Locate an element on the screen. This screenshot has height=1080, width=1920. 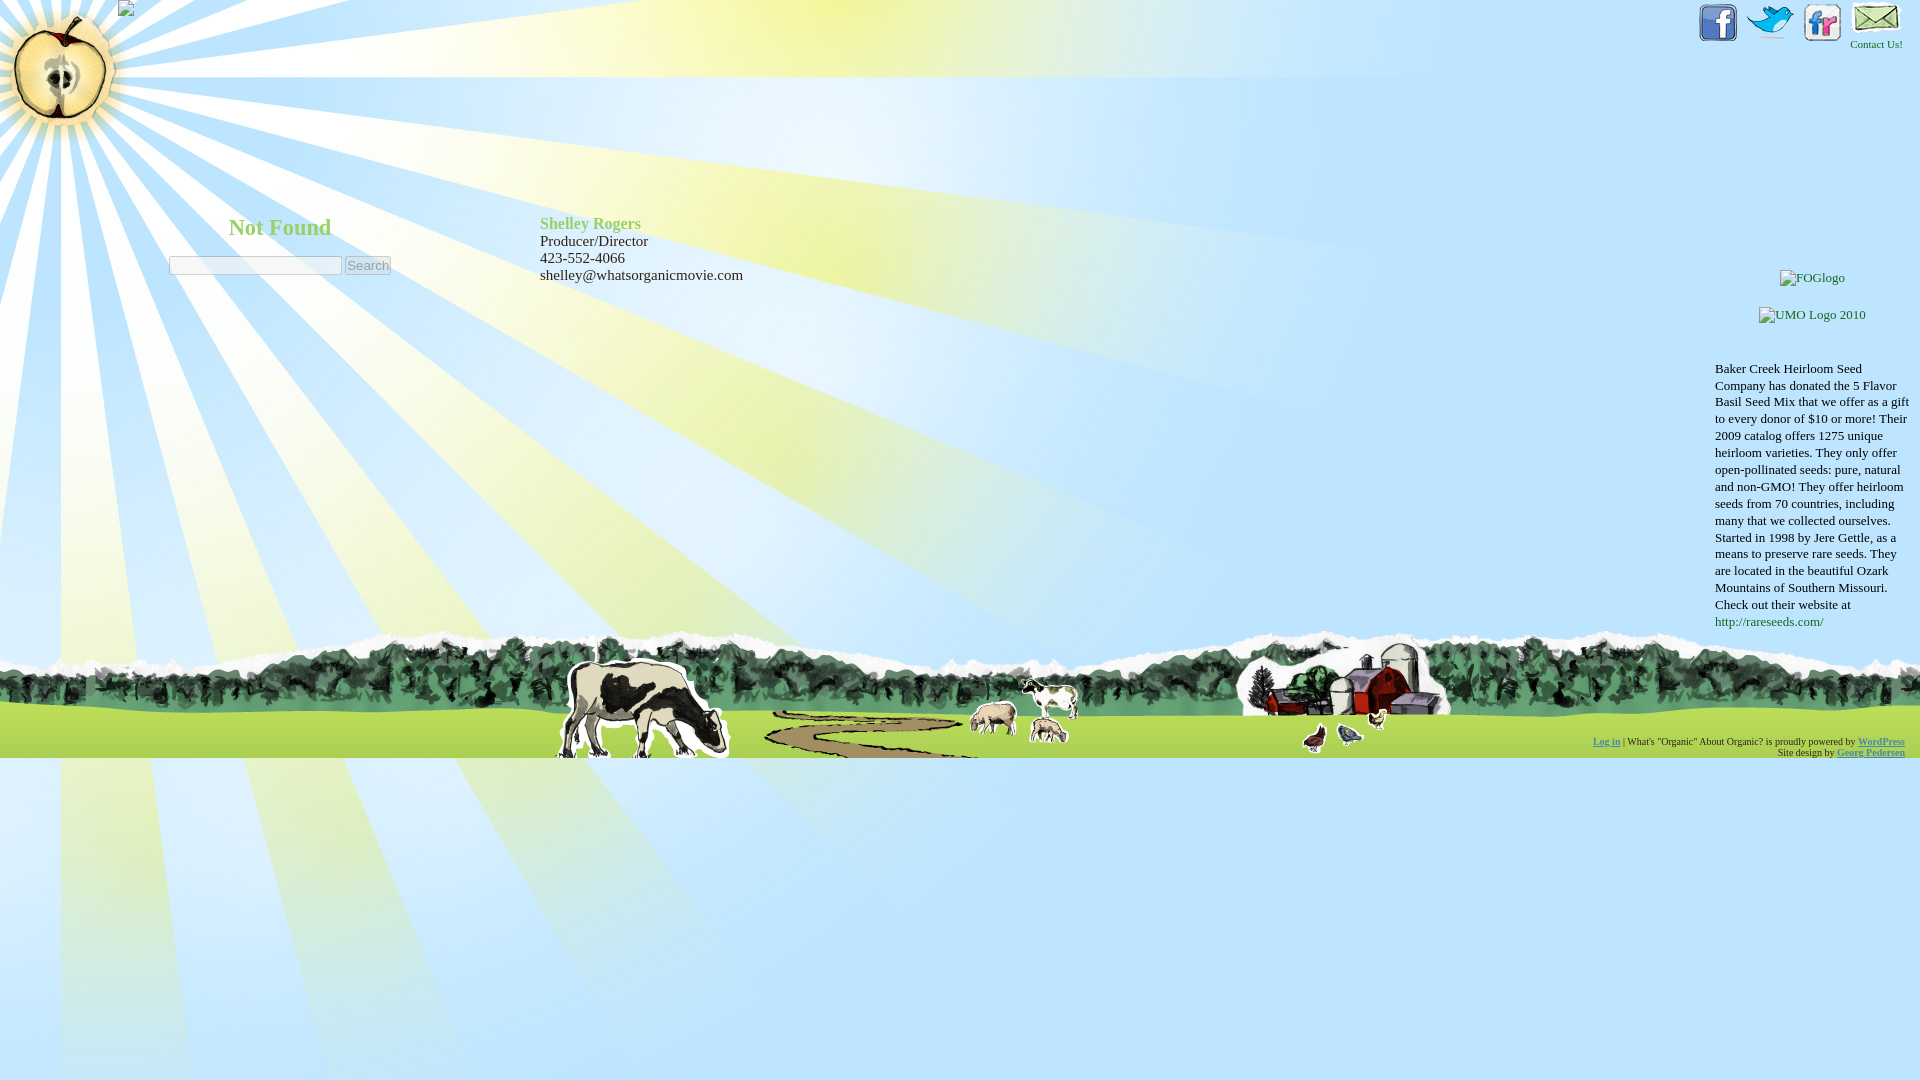
UMO Logo 2010 is located at coordinates (1811, 315).